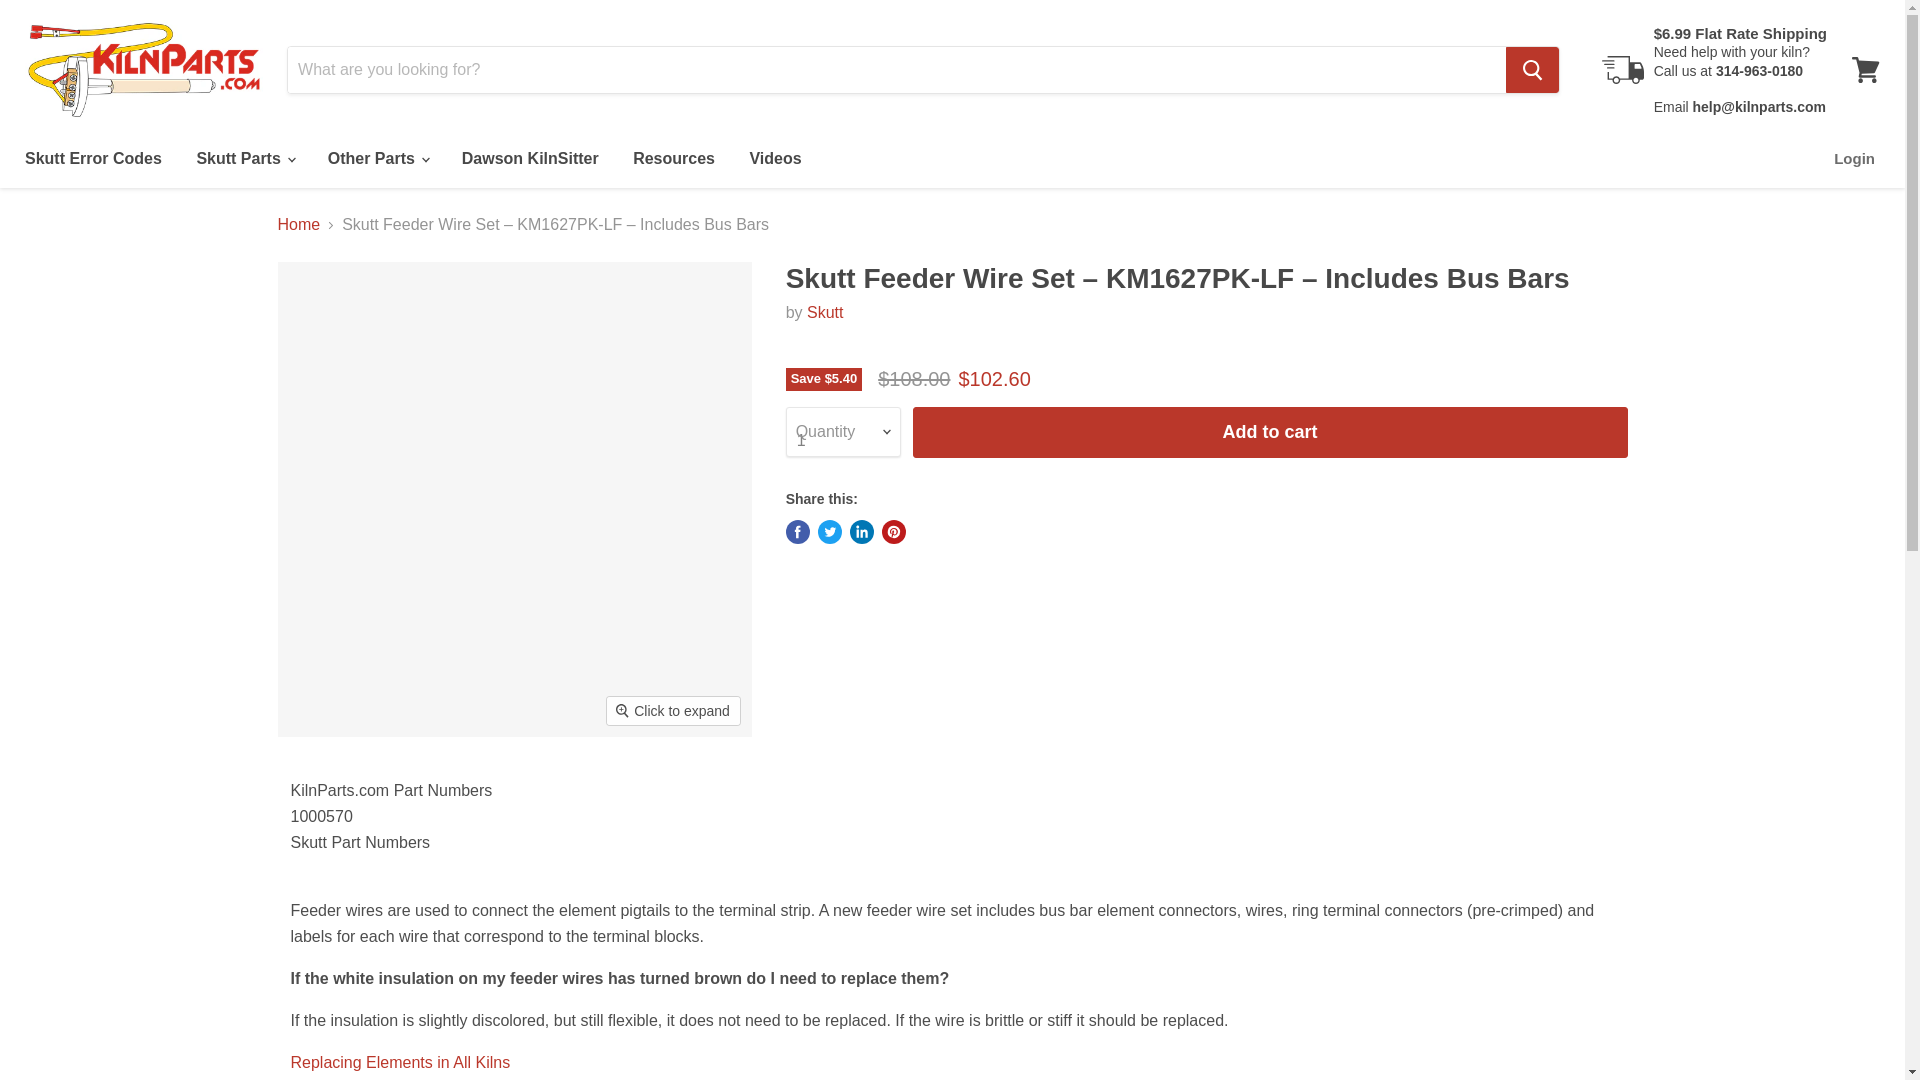 This screenshot has width=1920, height=1080. Describe the element at coordinates (824, 312) in the screenshot. I see `Skutt` at that location.